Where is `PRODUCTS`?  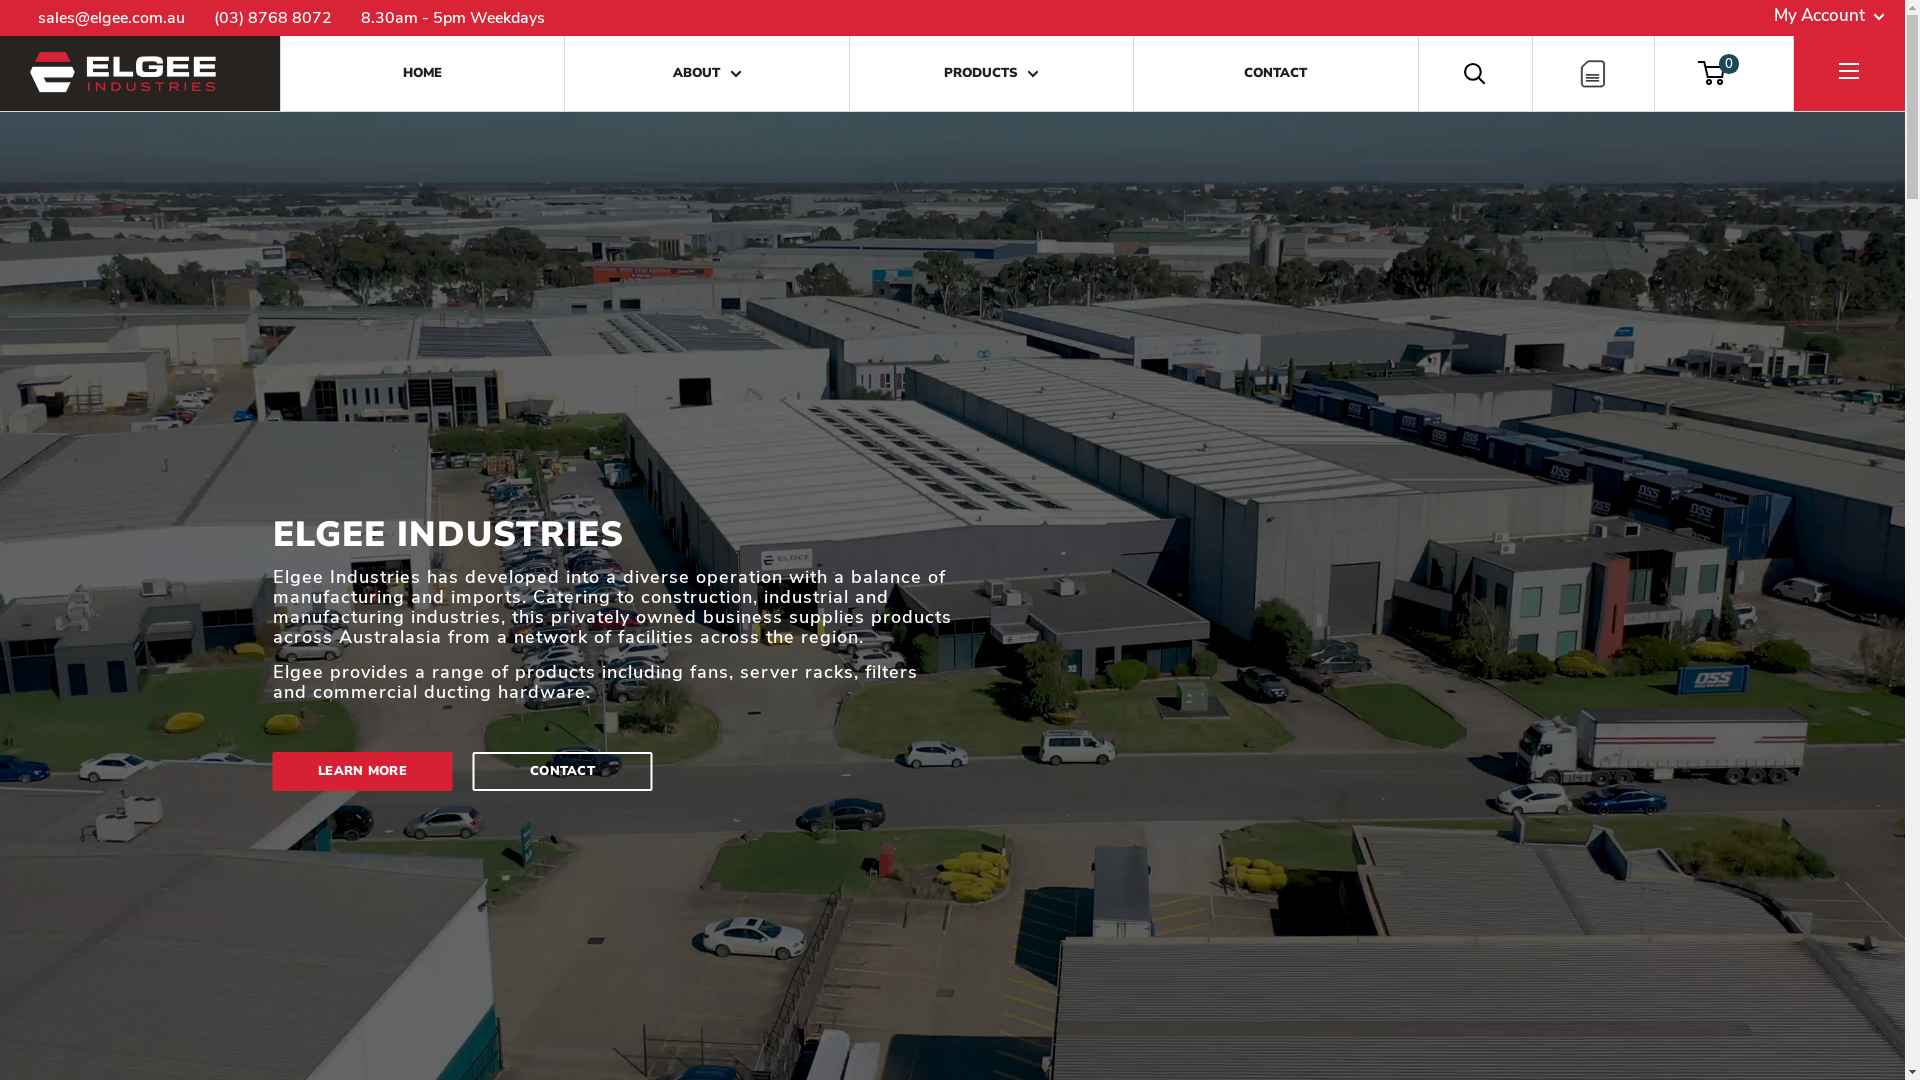 PRODUCTS is located at coordinates (992, 74).